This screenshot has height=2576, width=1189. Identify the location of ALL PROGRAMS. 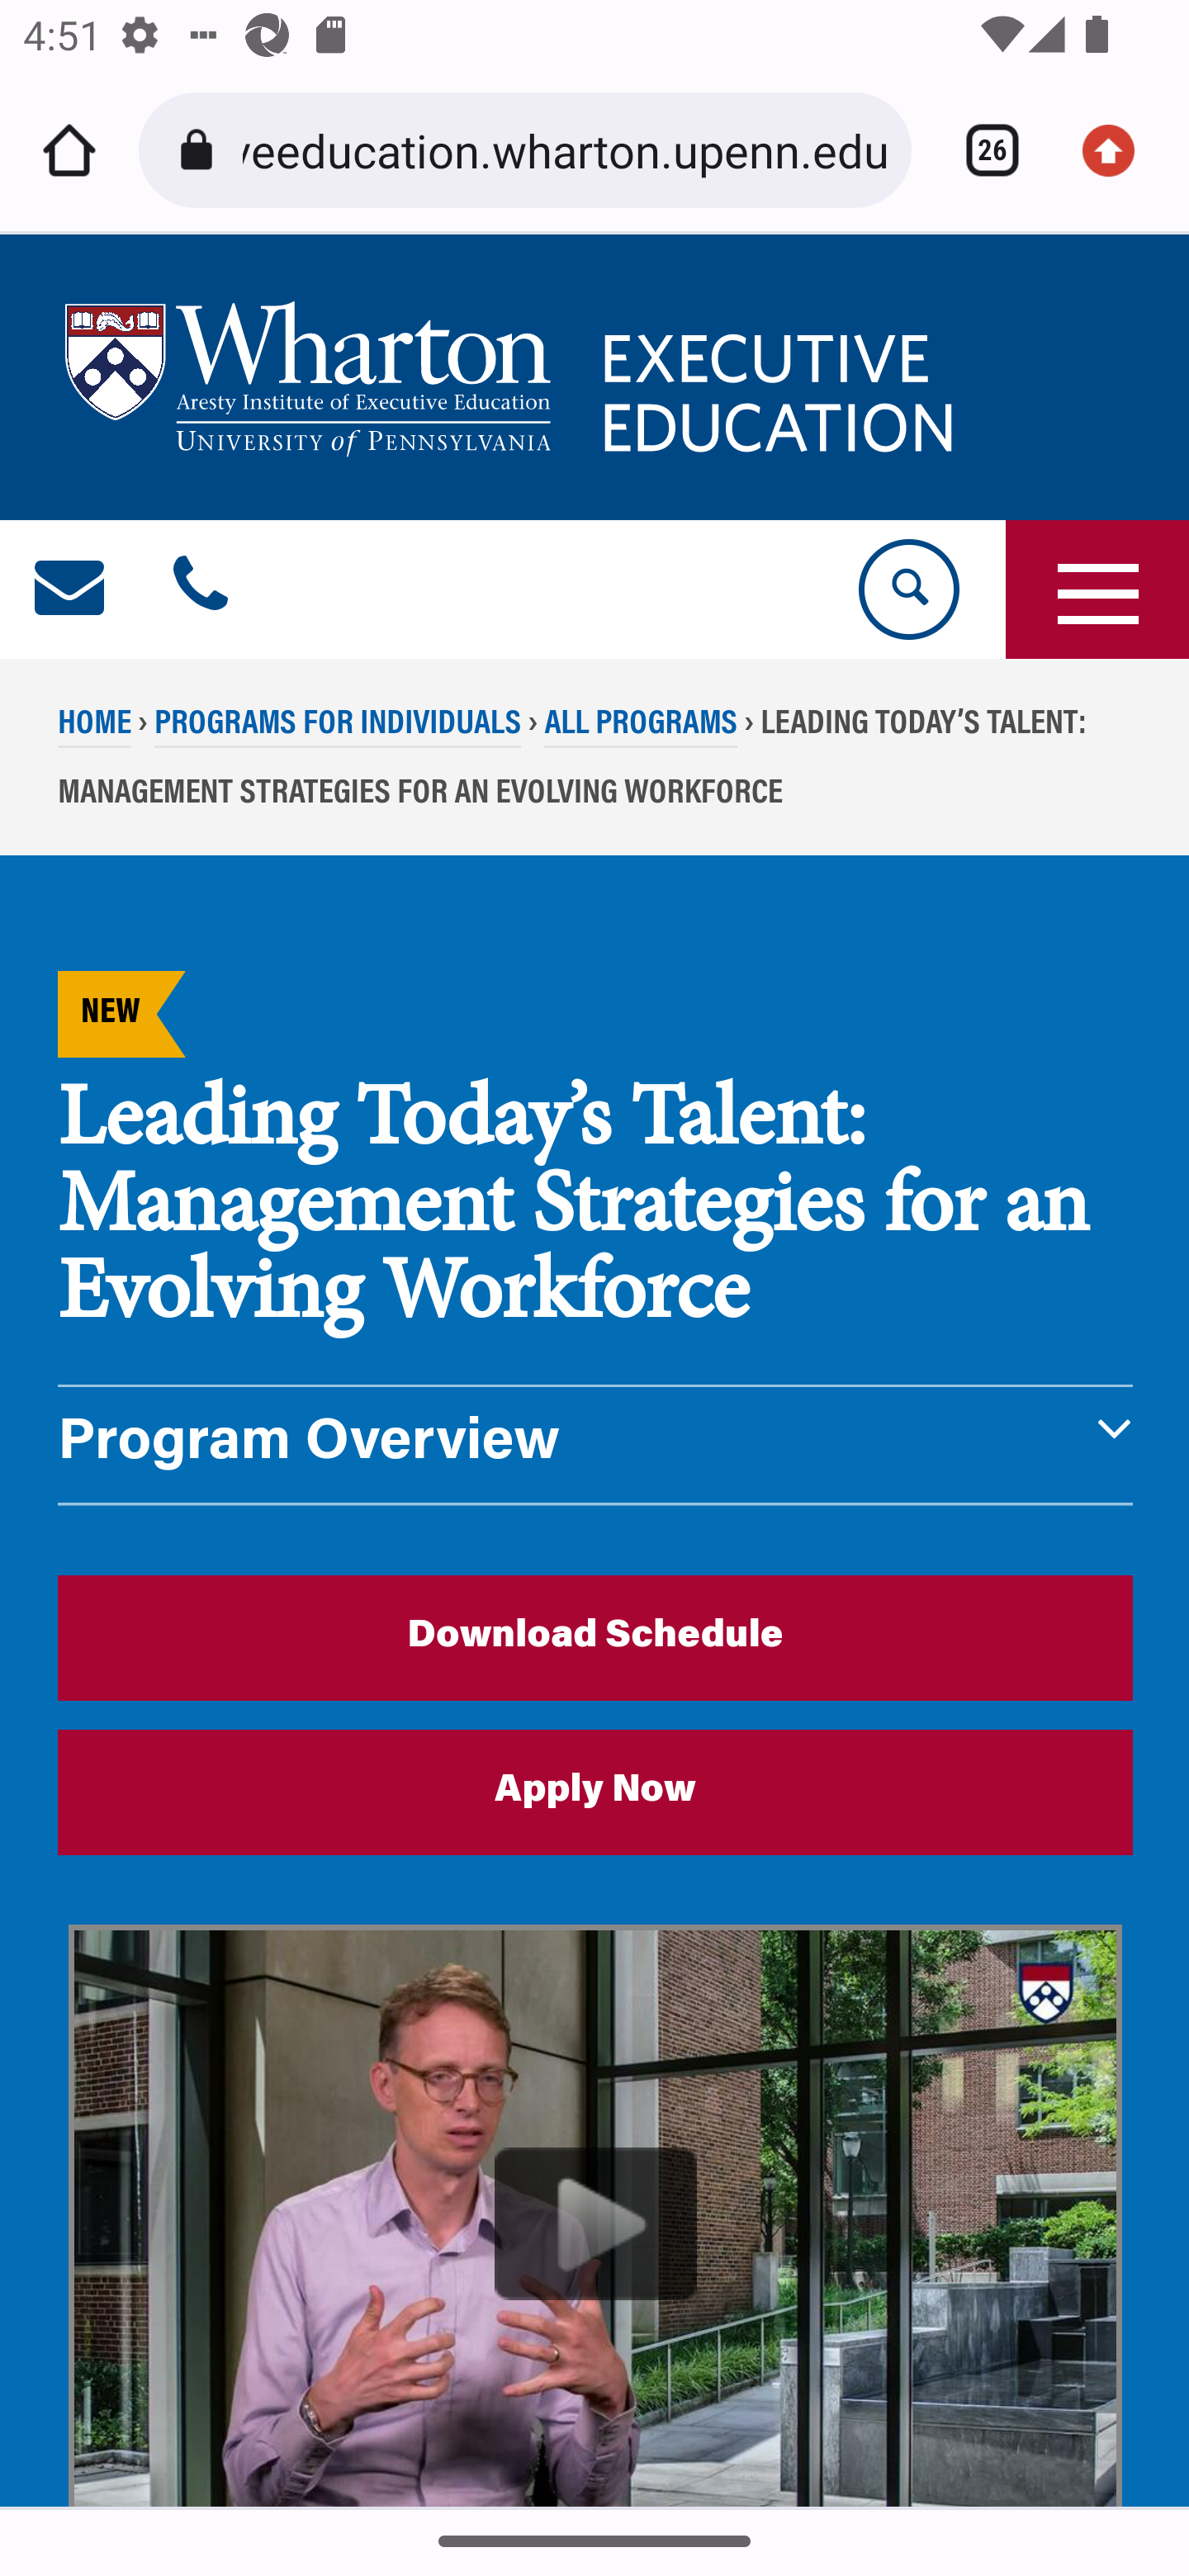
(641, 726).